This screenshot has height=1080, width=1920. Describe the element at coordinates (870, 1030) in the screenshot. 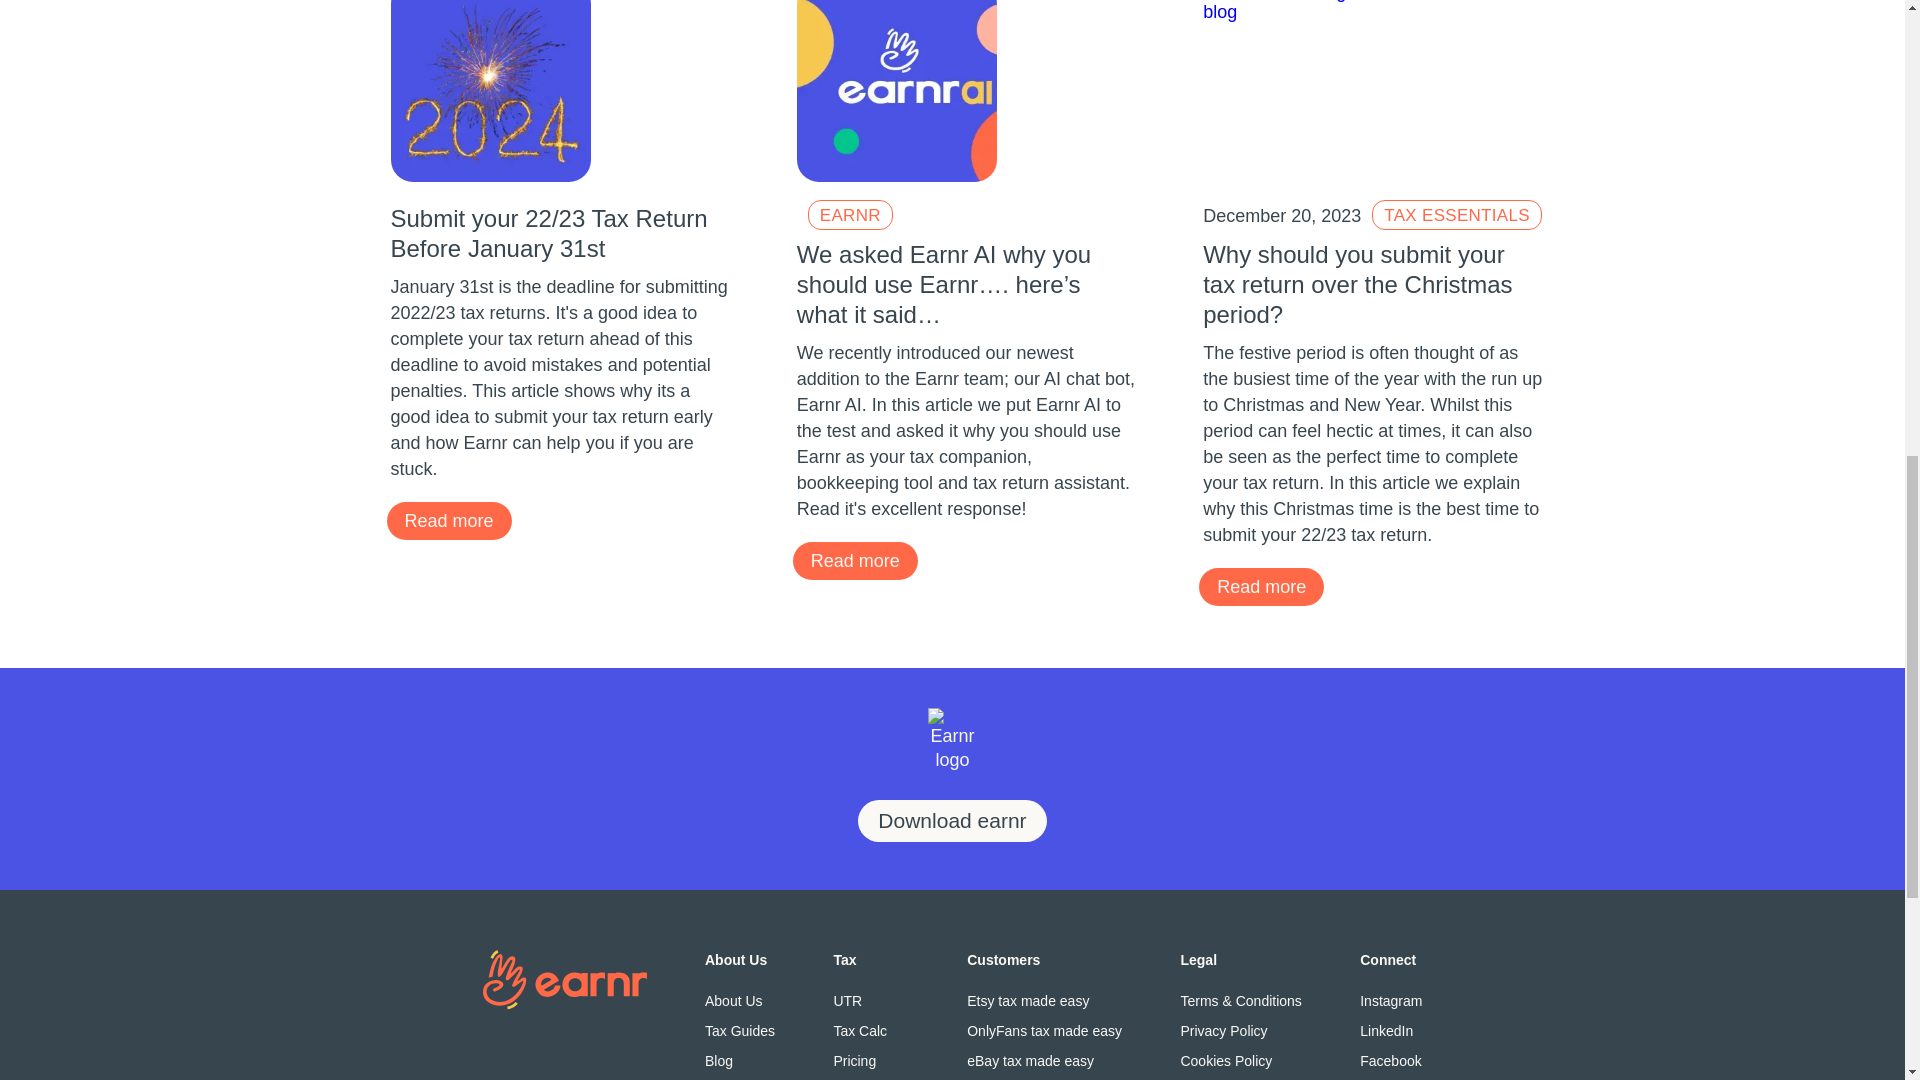

I see `Tax Calc` at that location.